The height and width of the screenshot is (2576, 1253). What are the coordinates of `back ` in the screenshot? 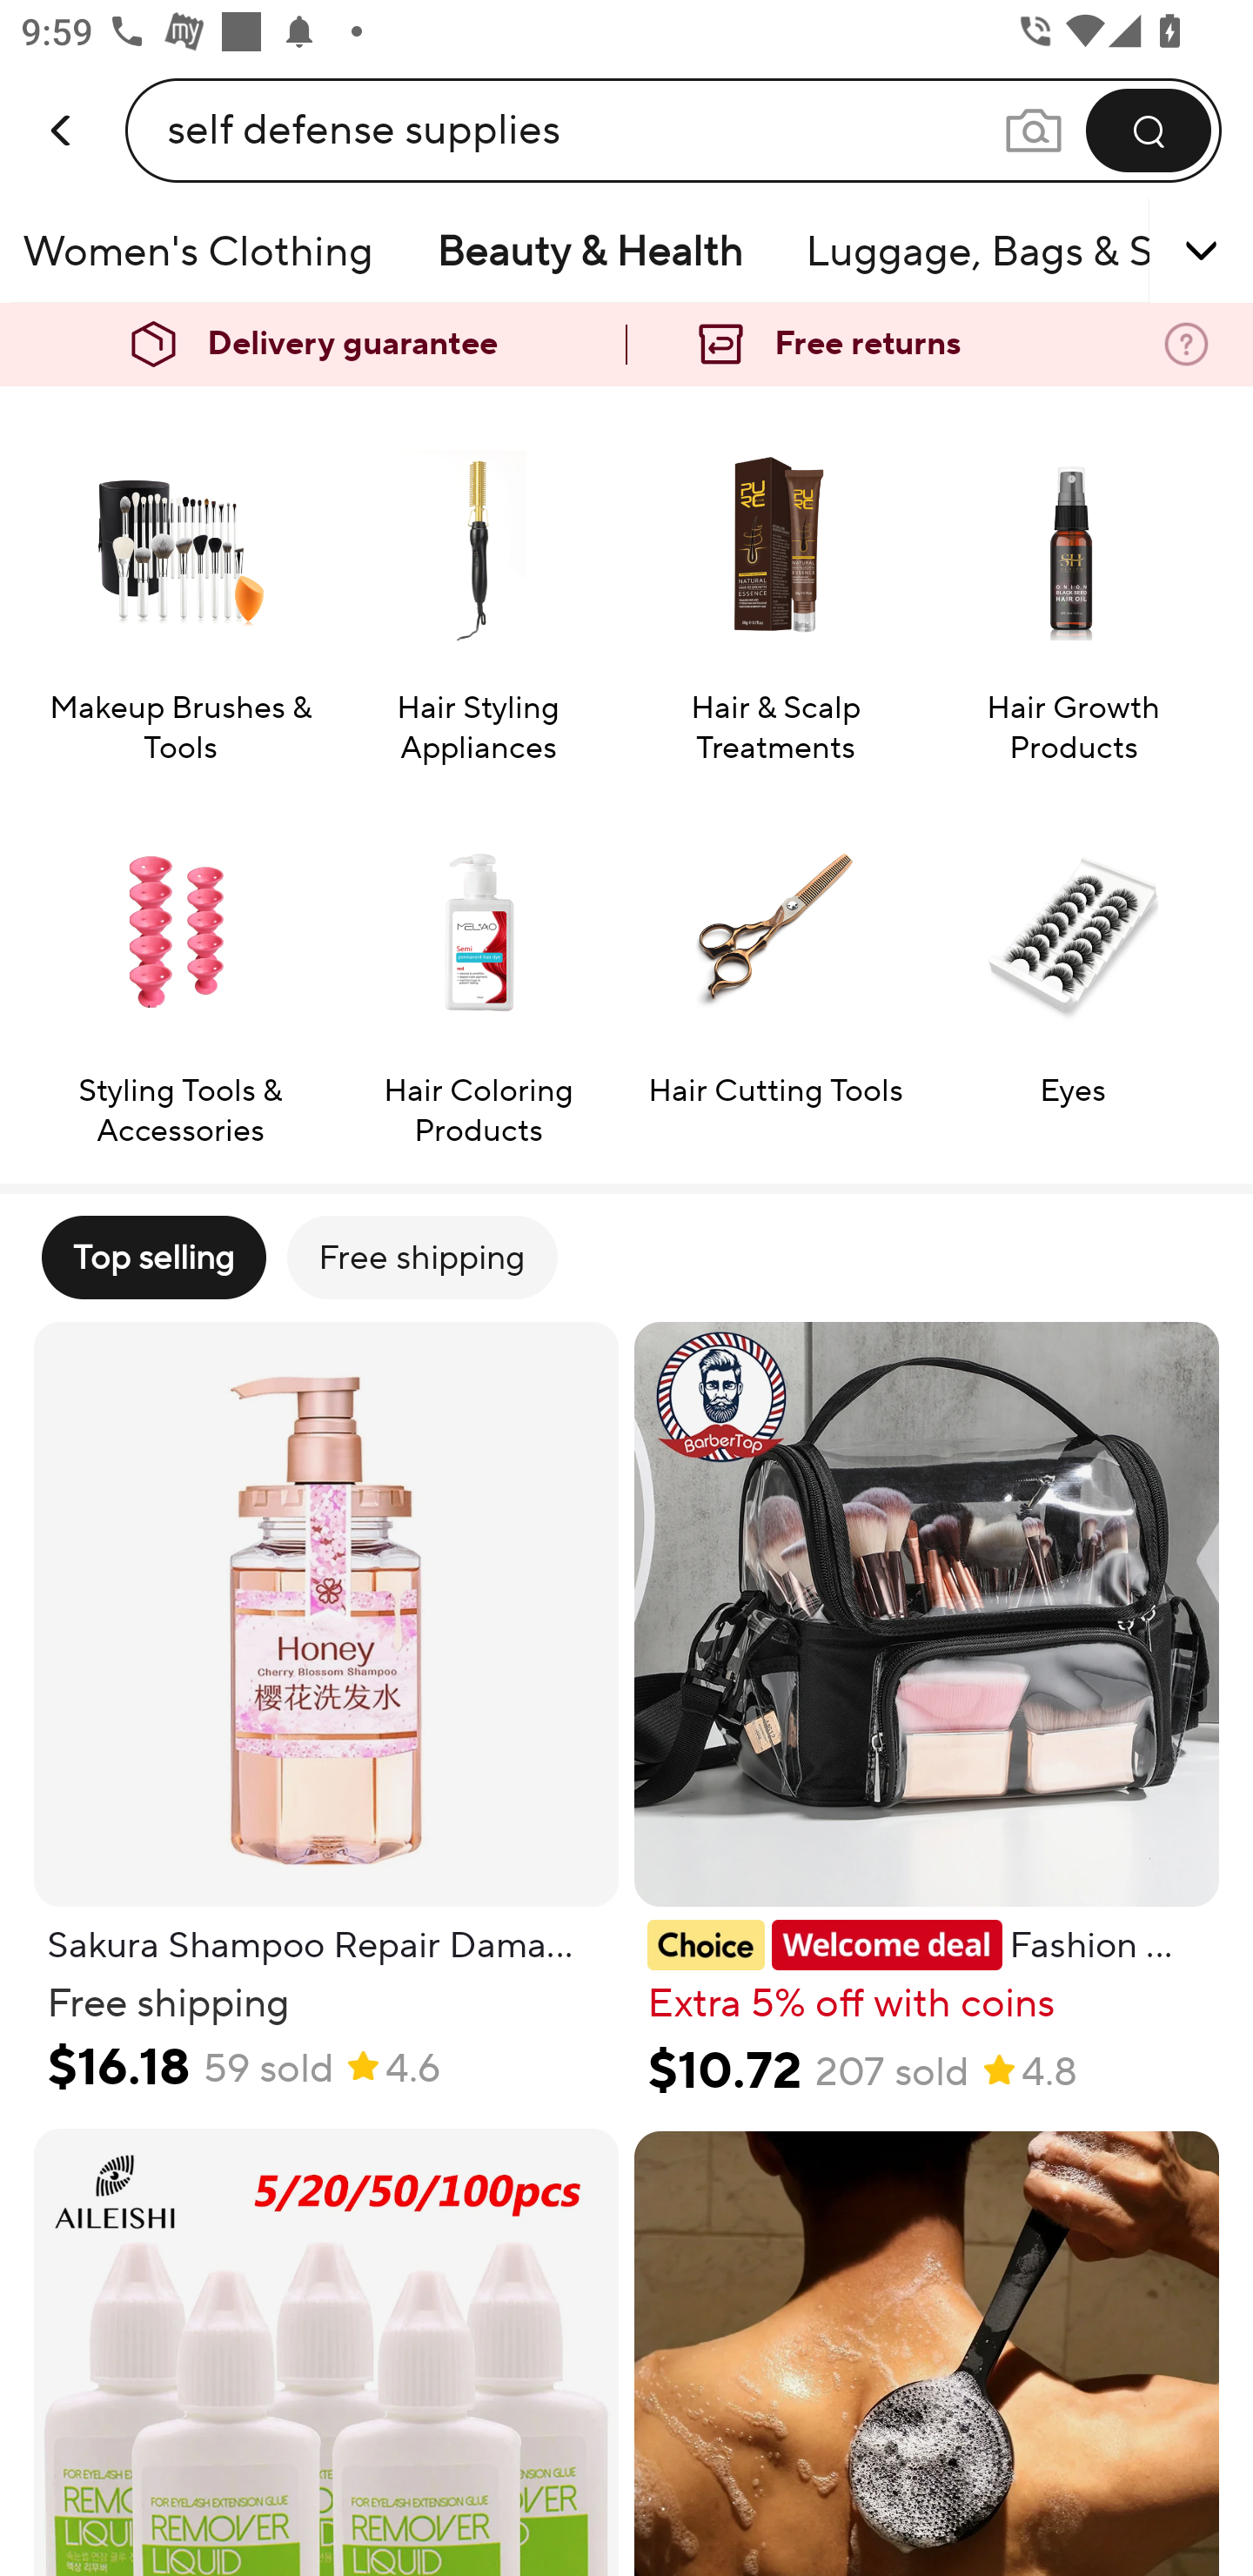 It's located at (63, 99).